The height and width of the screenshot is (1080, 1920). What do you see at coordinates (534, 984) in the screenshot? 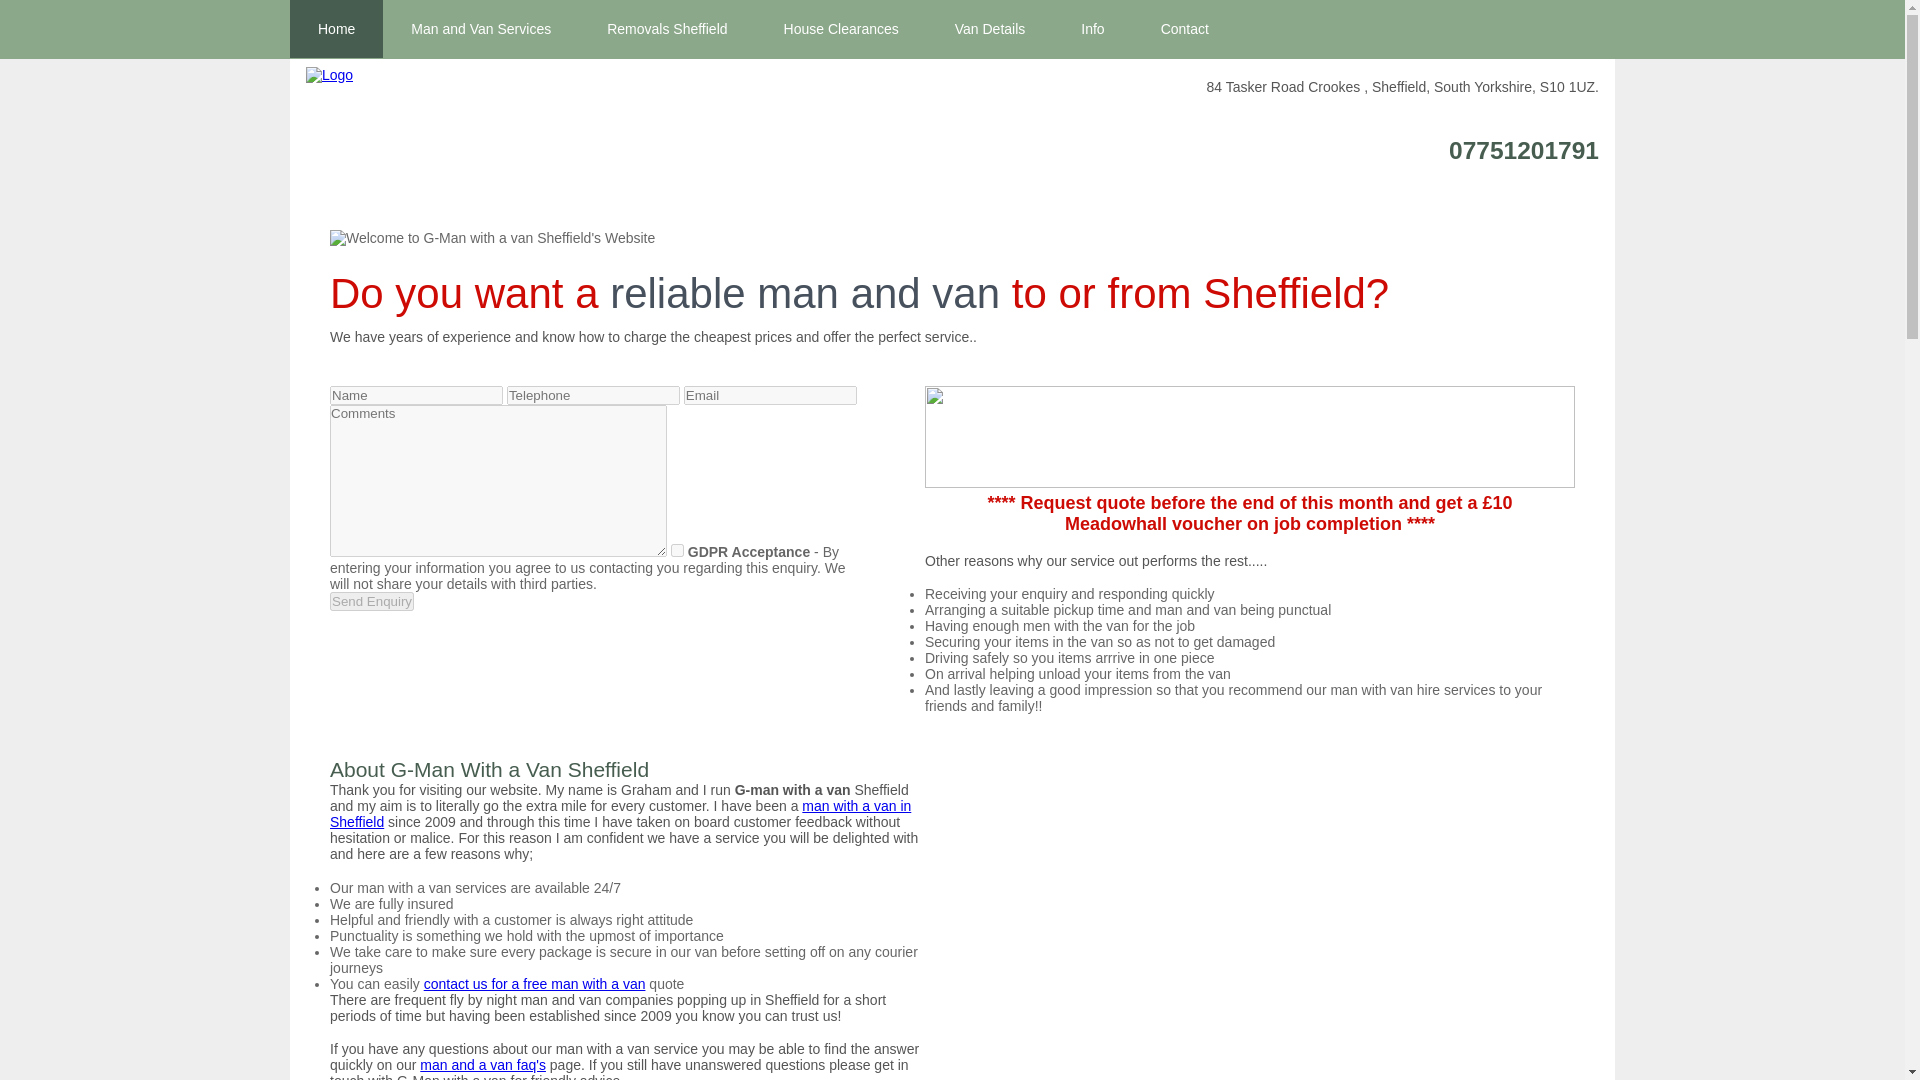
I see `contact us for a free man with a van` at bounding box center [534, 984].